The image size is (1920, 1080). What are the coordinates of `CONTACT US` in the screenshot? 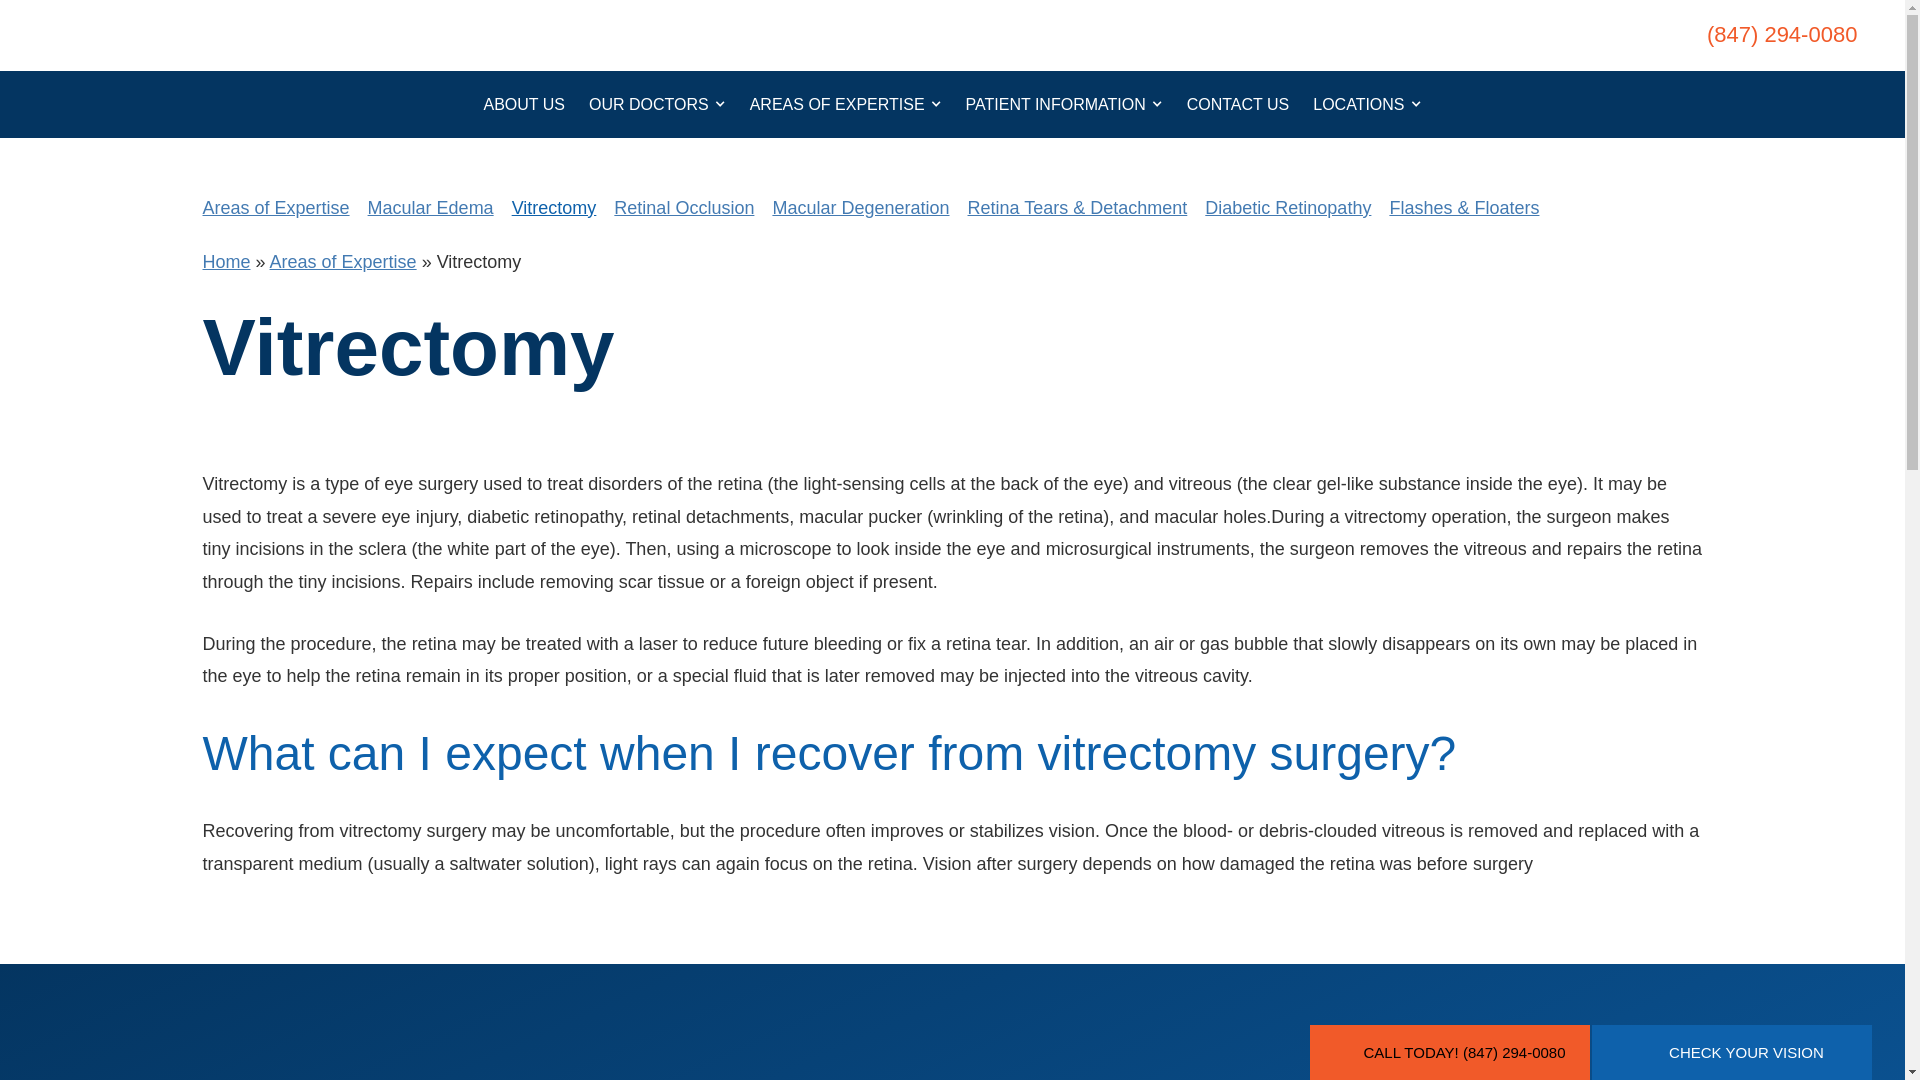 It's located at (1238, 104).